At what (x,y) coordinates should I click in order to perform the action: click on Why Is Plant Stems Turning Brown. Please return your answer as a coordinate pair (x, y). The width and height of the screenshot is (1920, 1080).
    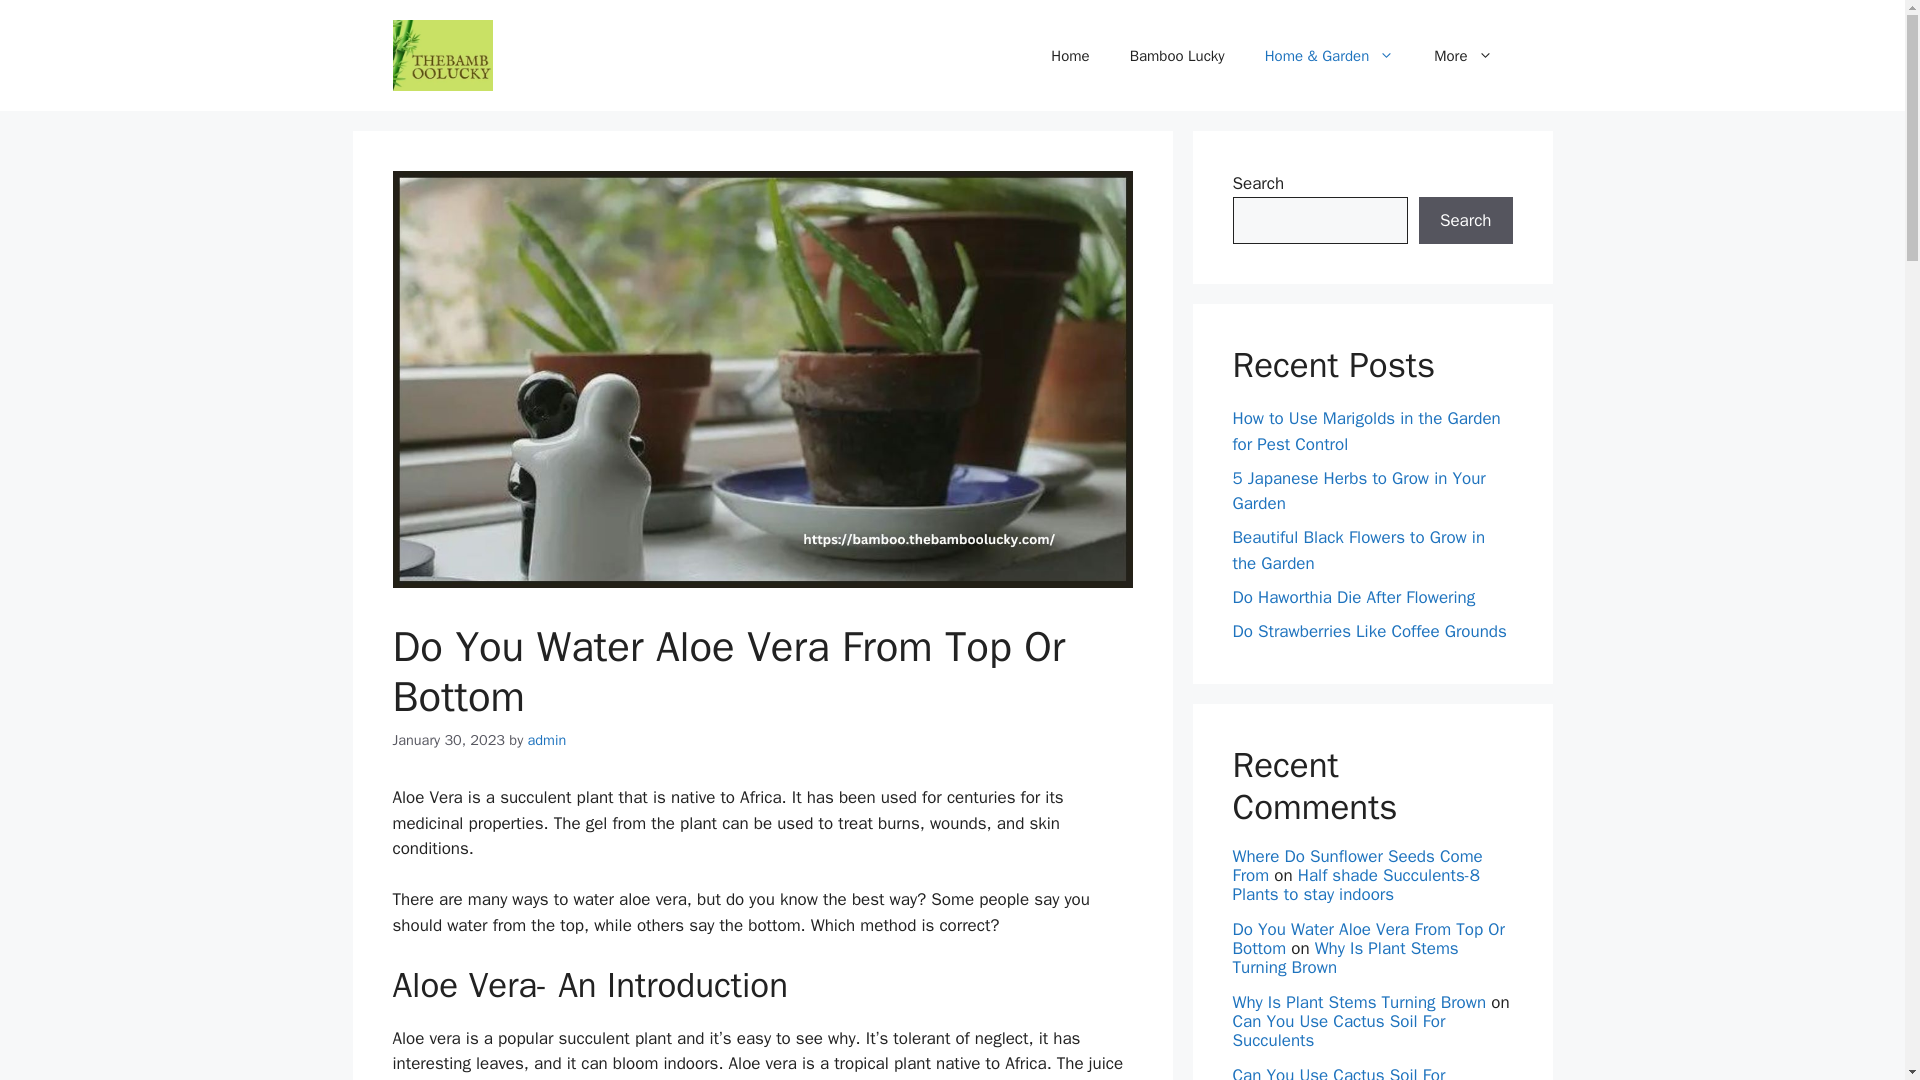
    Looking at the image, I should click on (1344, 958).